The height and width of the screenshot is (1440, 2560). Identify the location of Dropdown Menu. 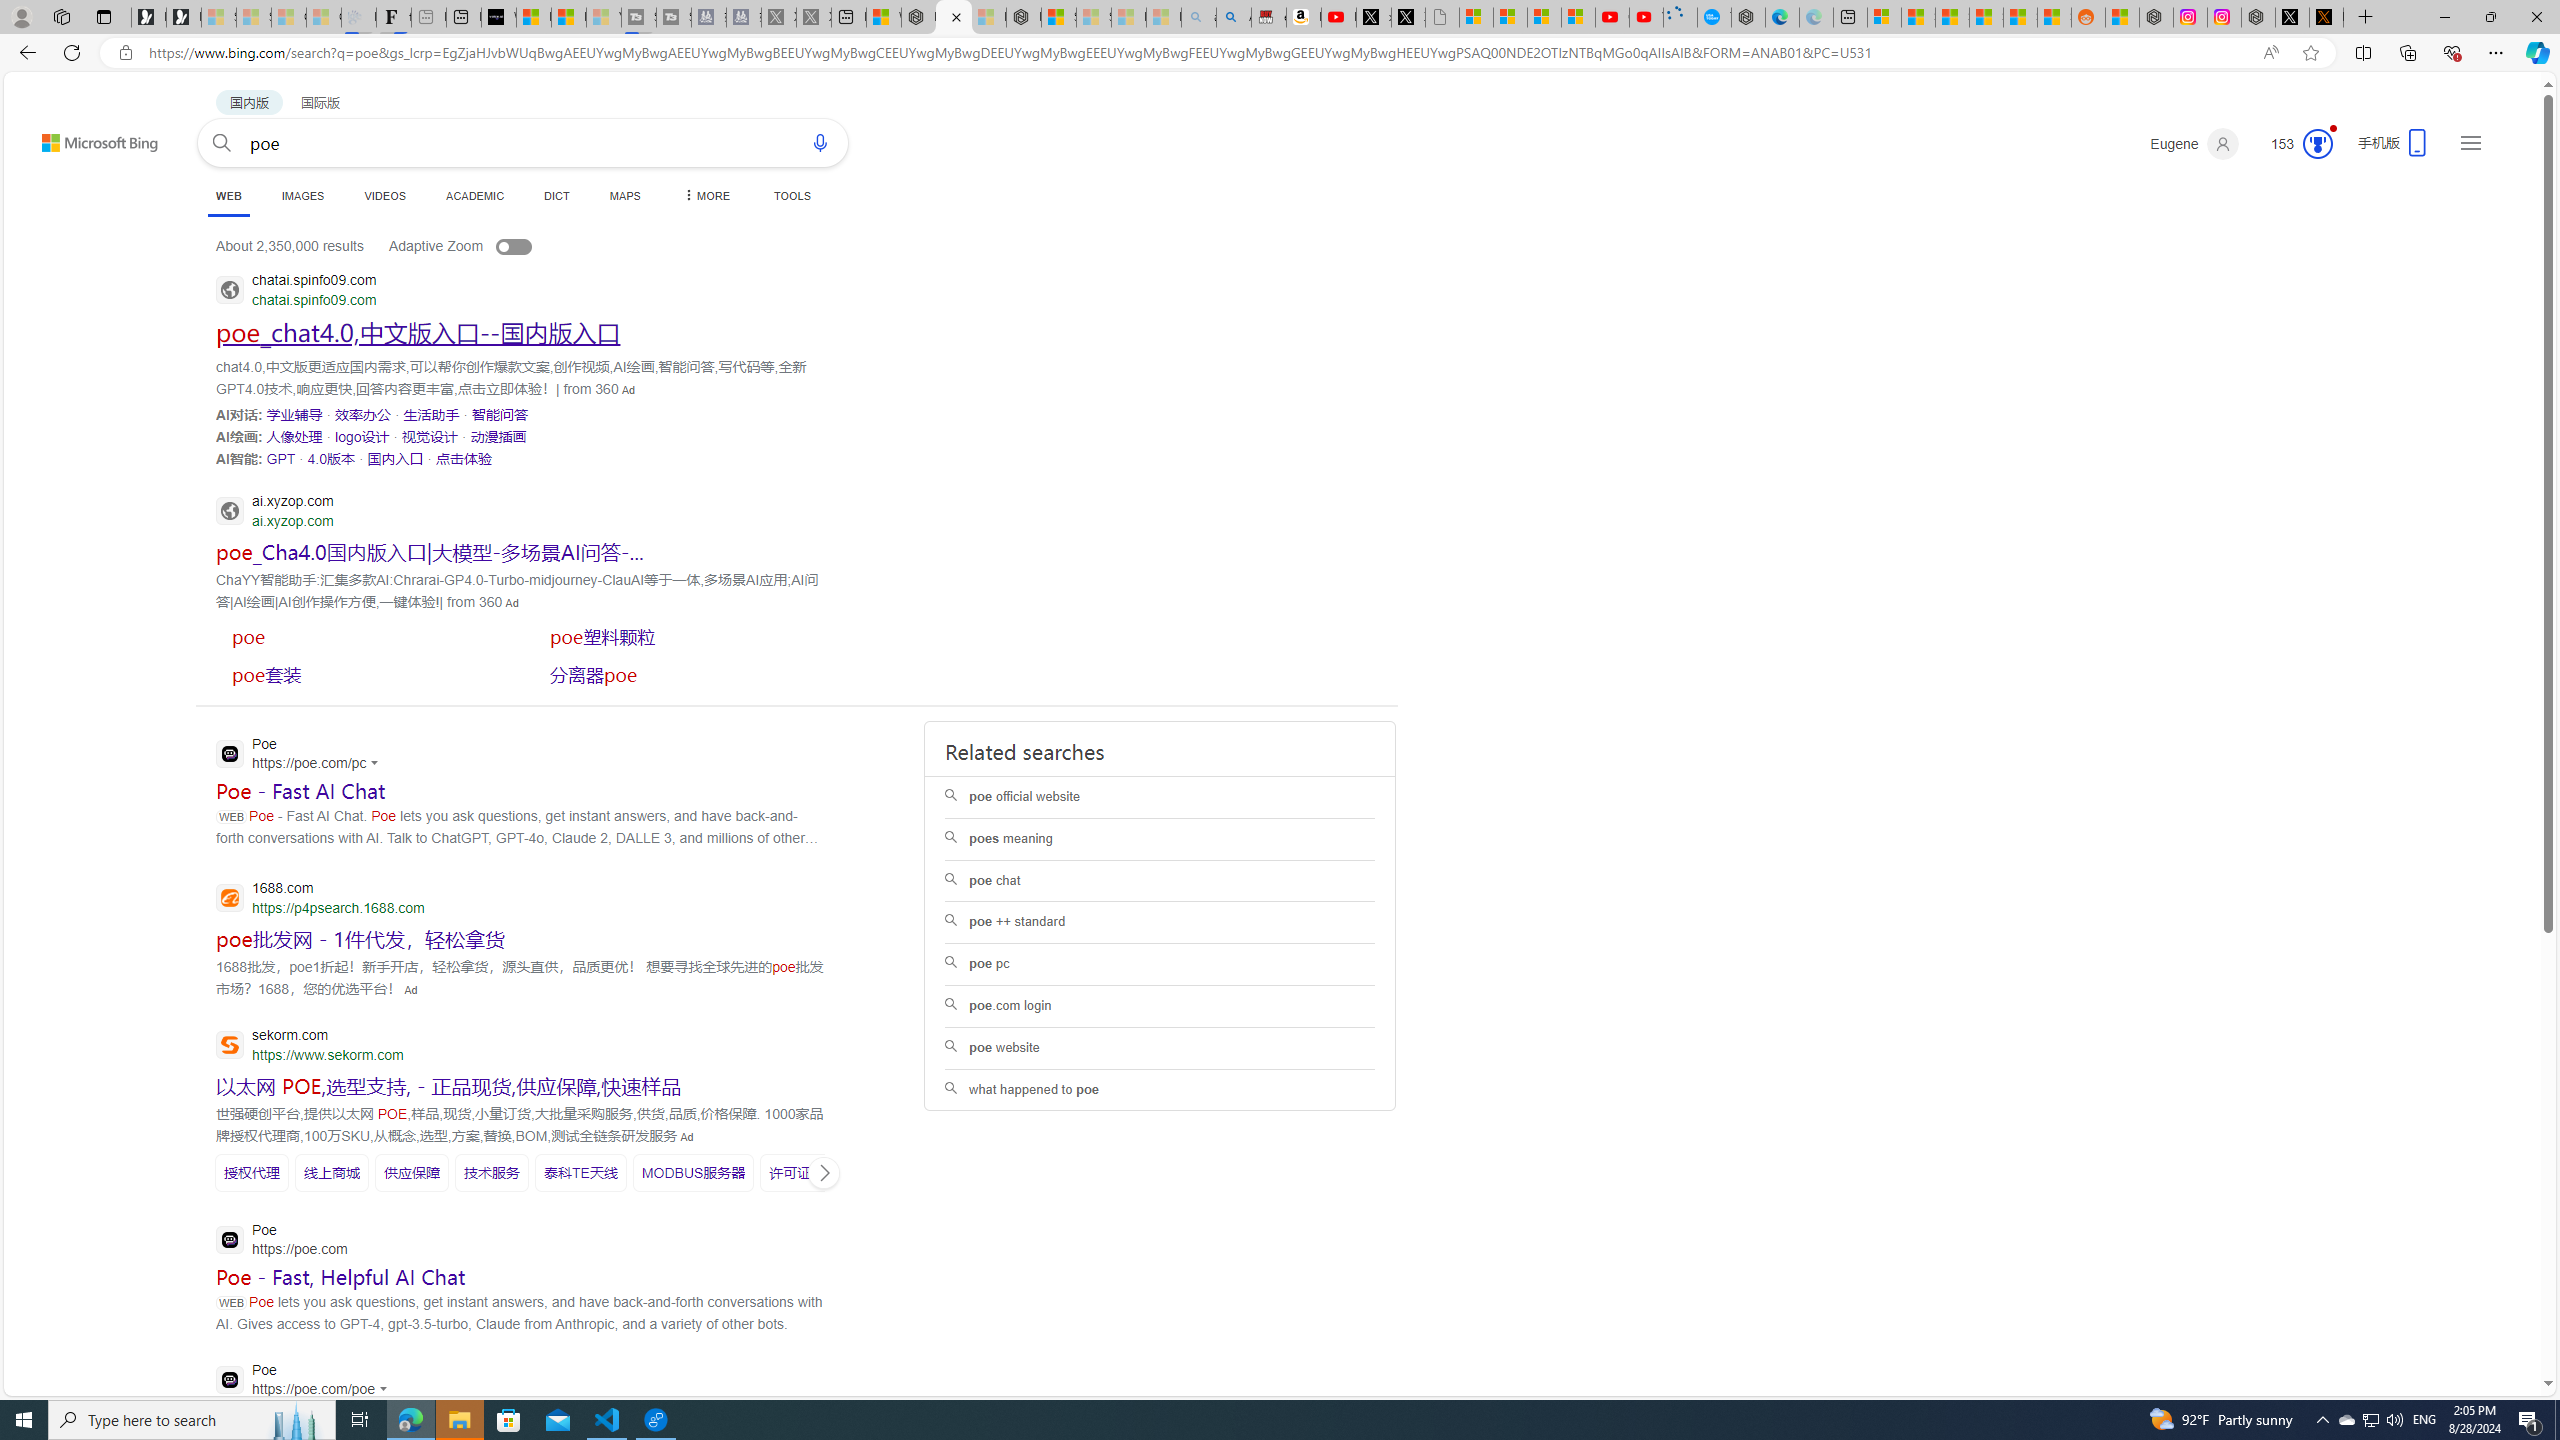
(704, 196).